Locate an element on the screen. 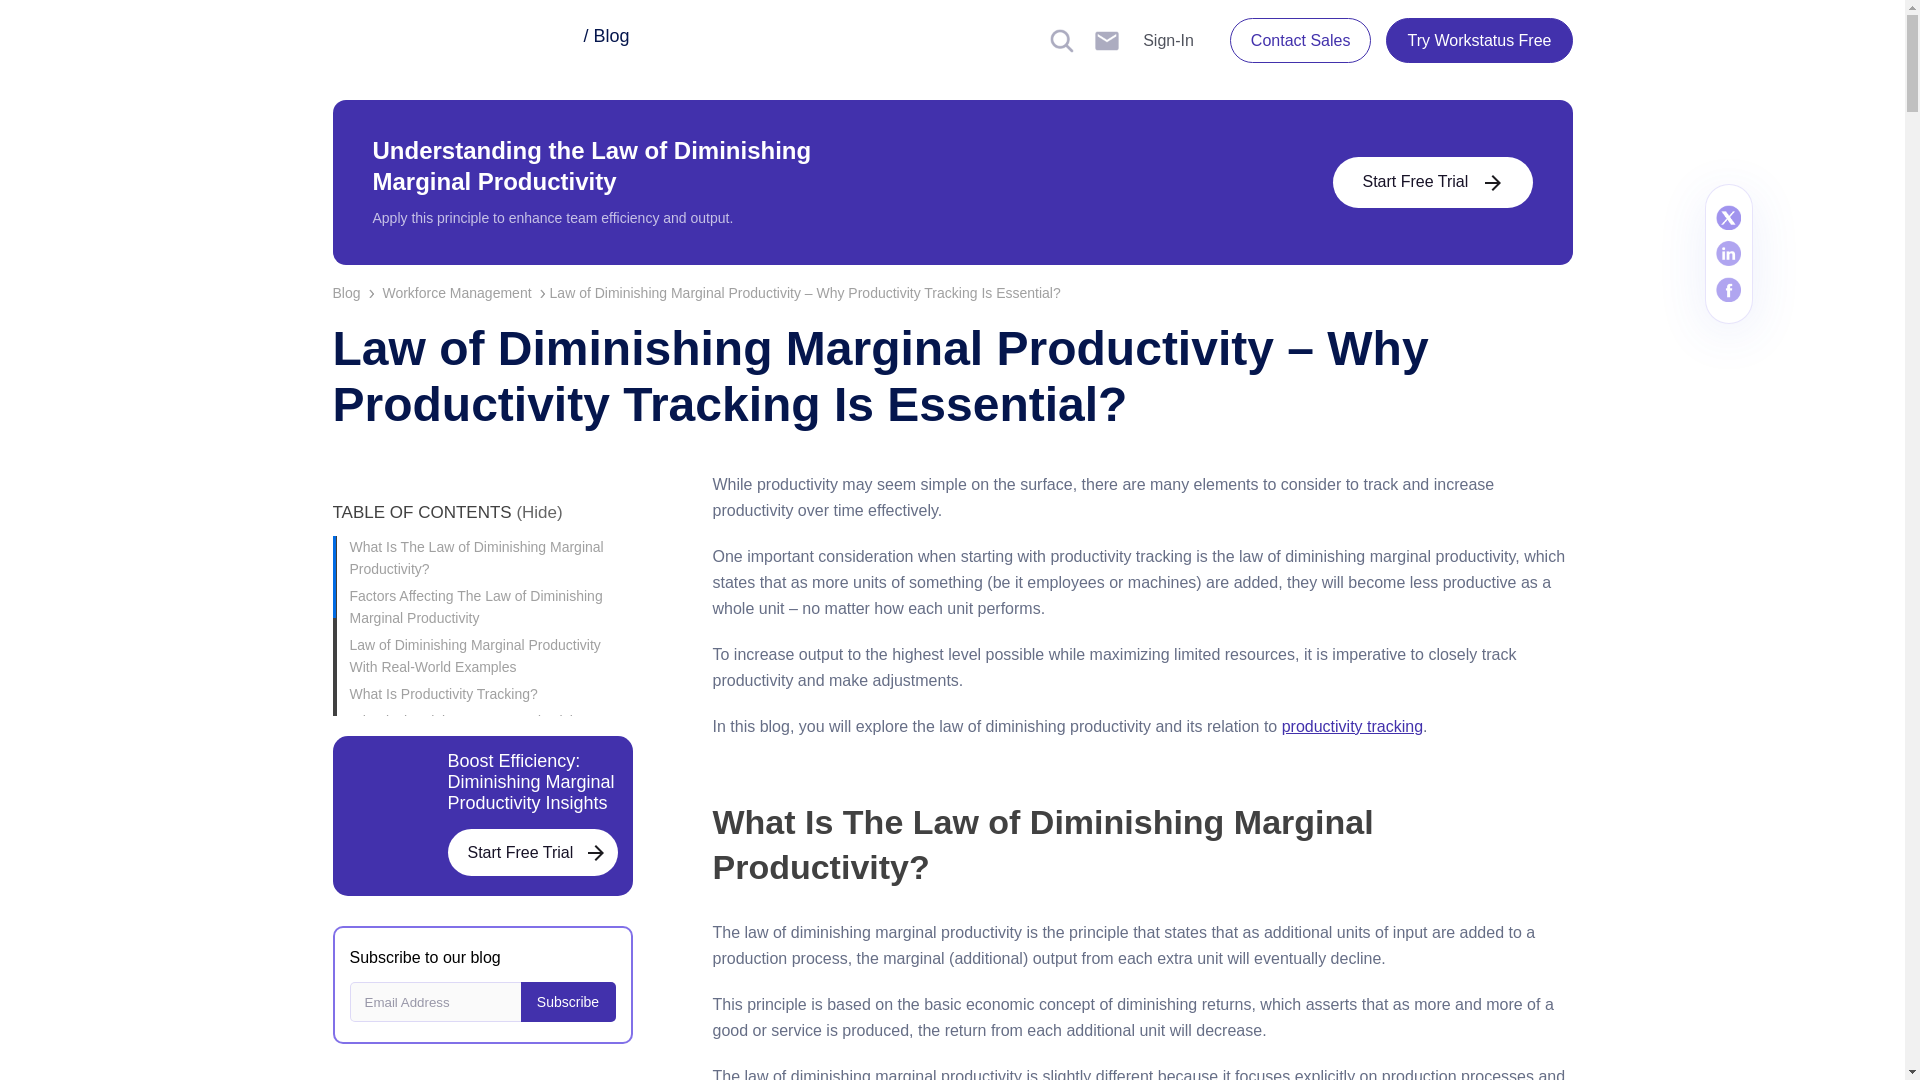  Start Free Trial is located at coordinates (532, 852).